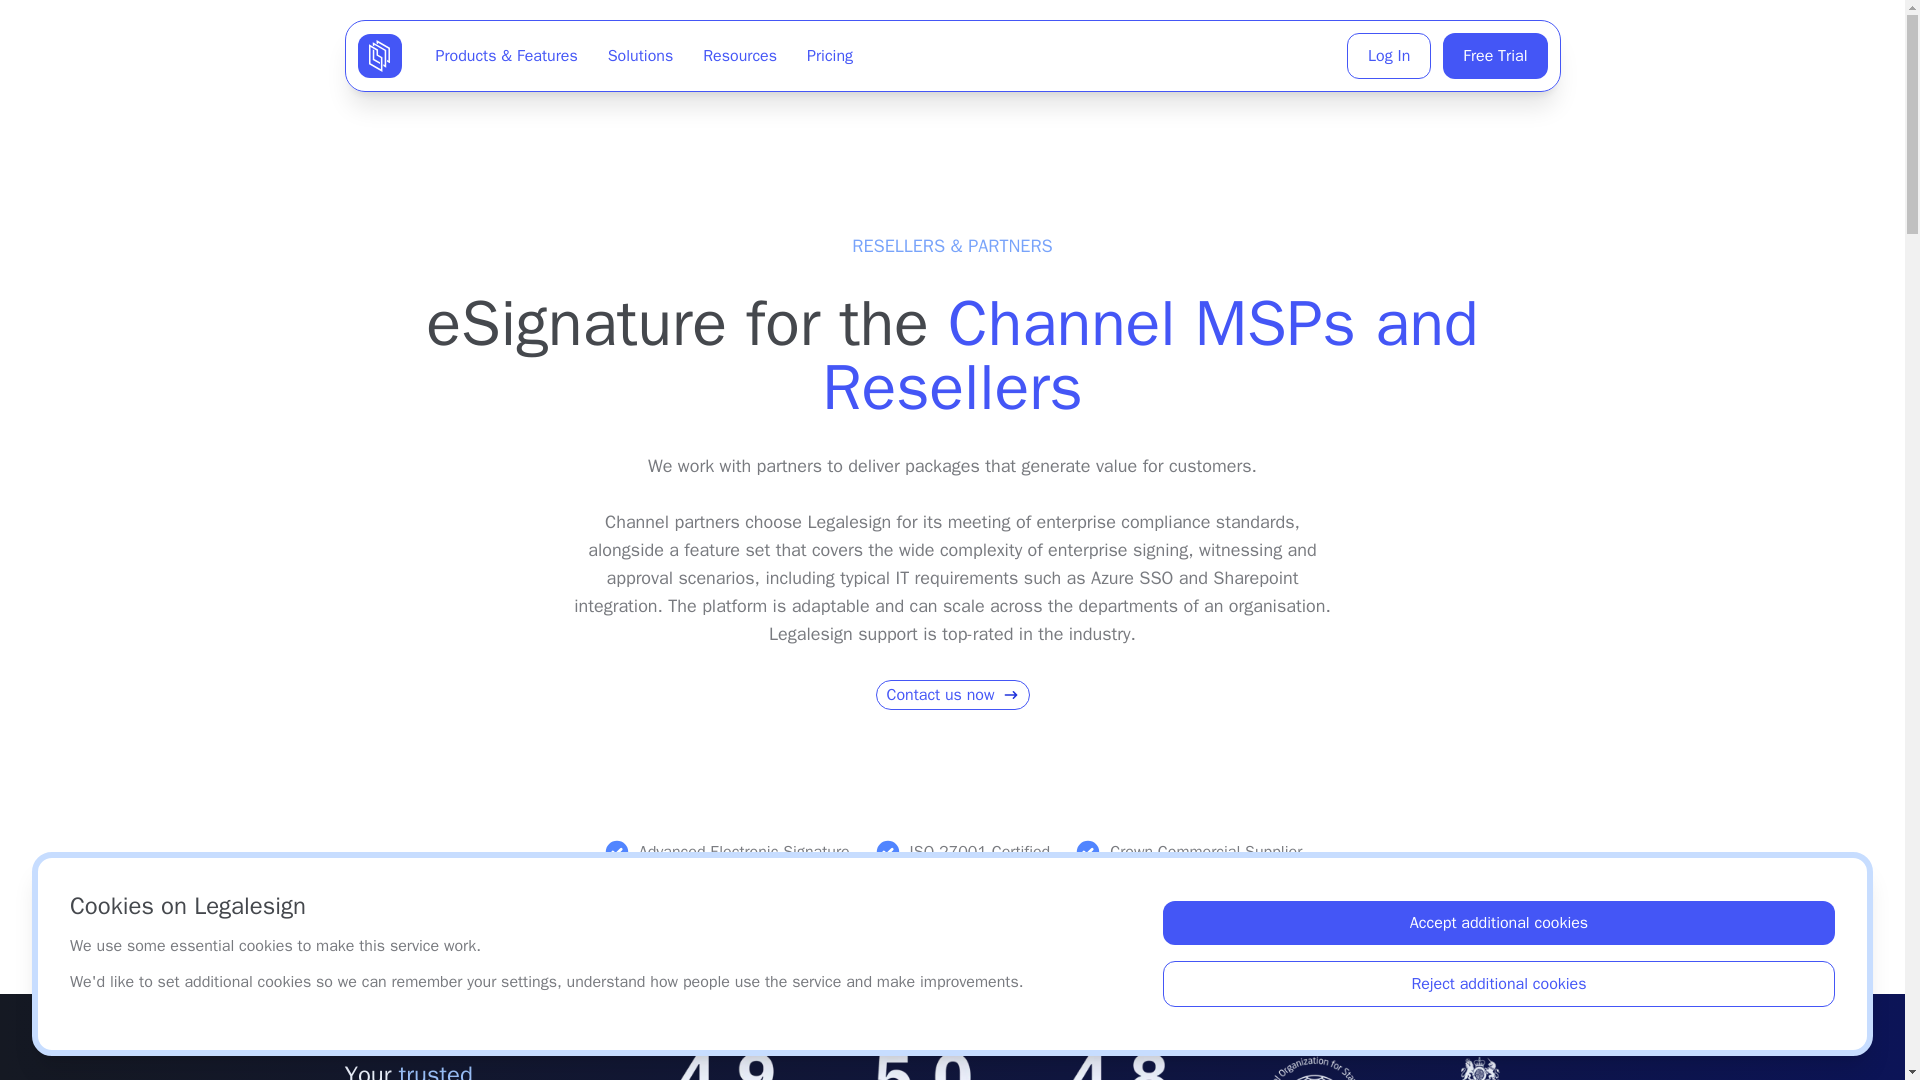 The image size is (1920, 1080). I want to click on Pricing, so click(829, 55).